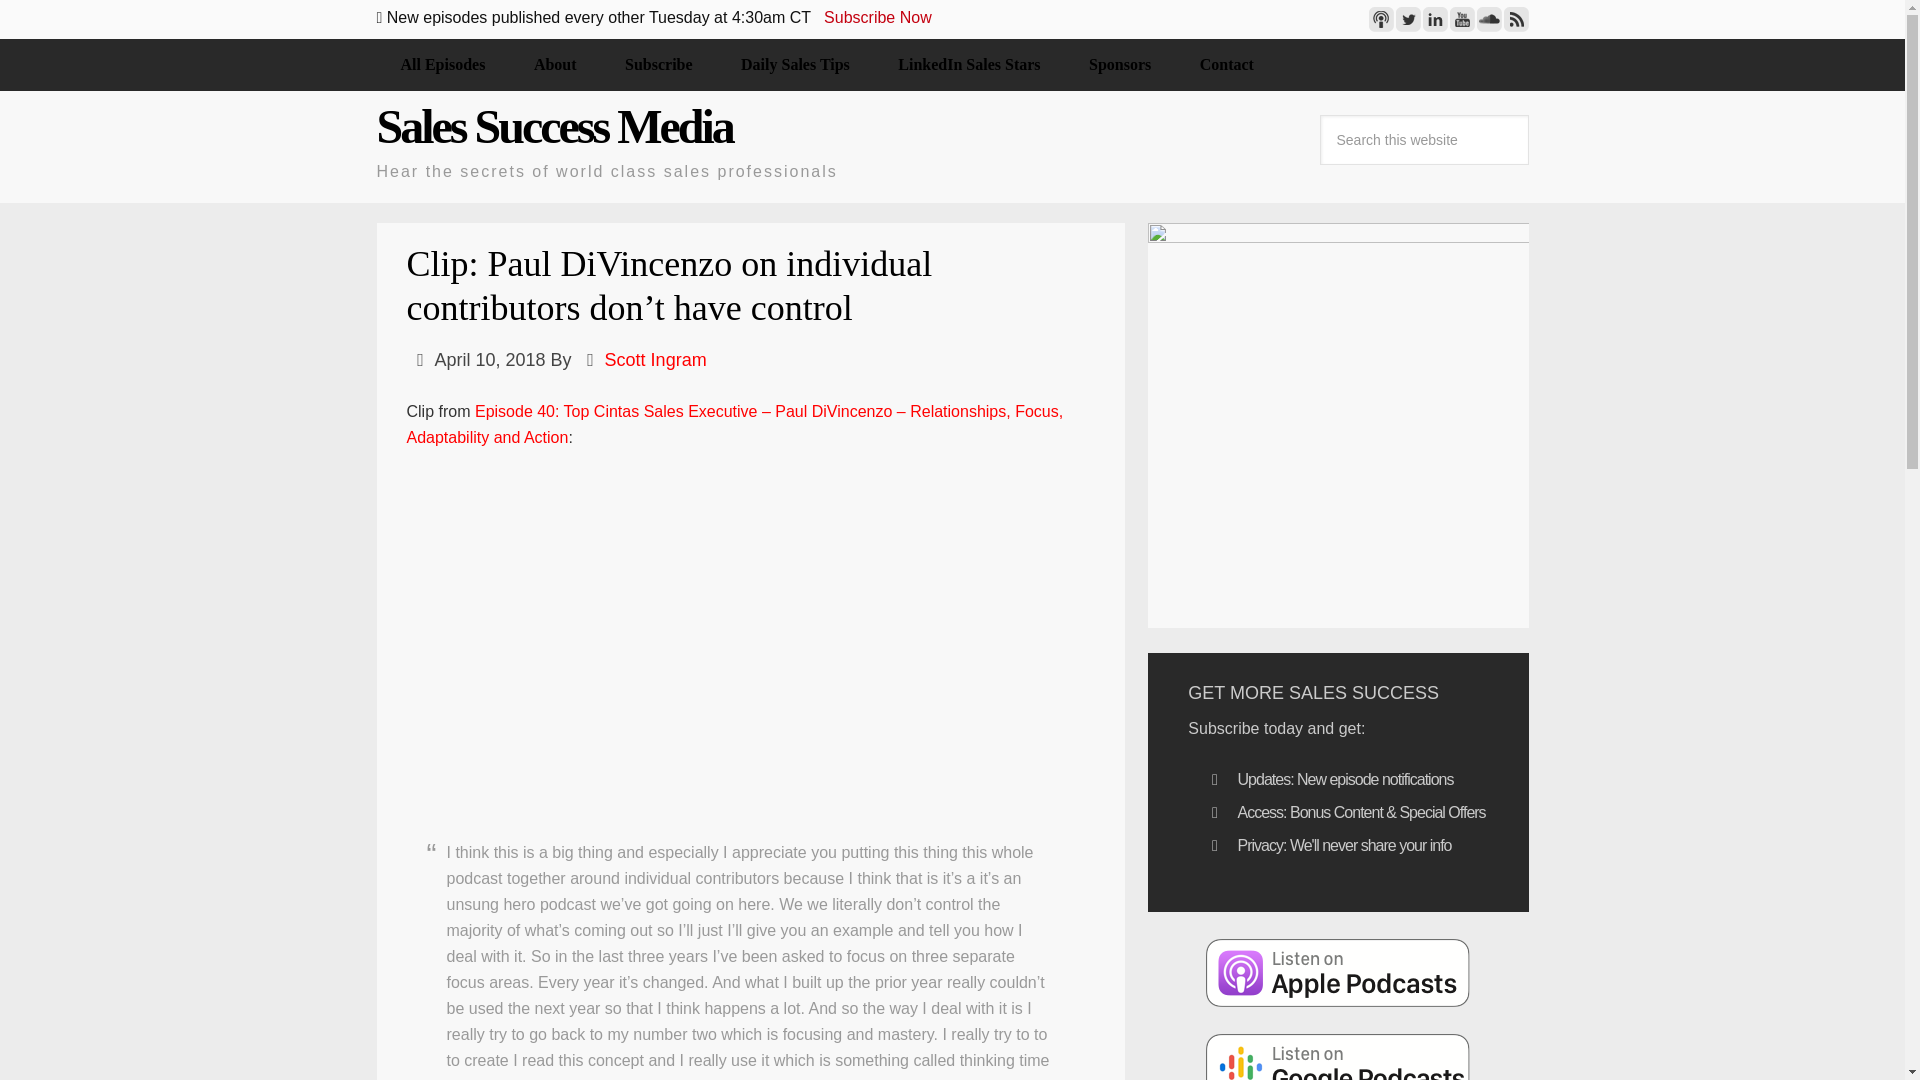  Describe the element at coordinates (968, 64) in the screenshot. I see `LinkedIn Sales Stars` at that location.